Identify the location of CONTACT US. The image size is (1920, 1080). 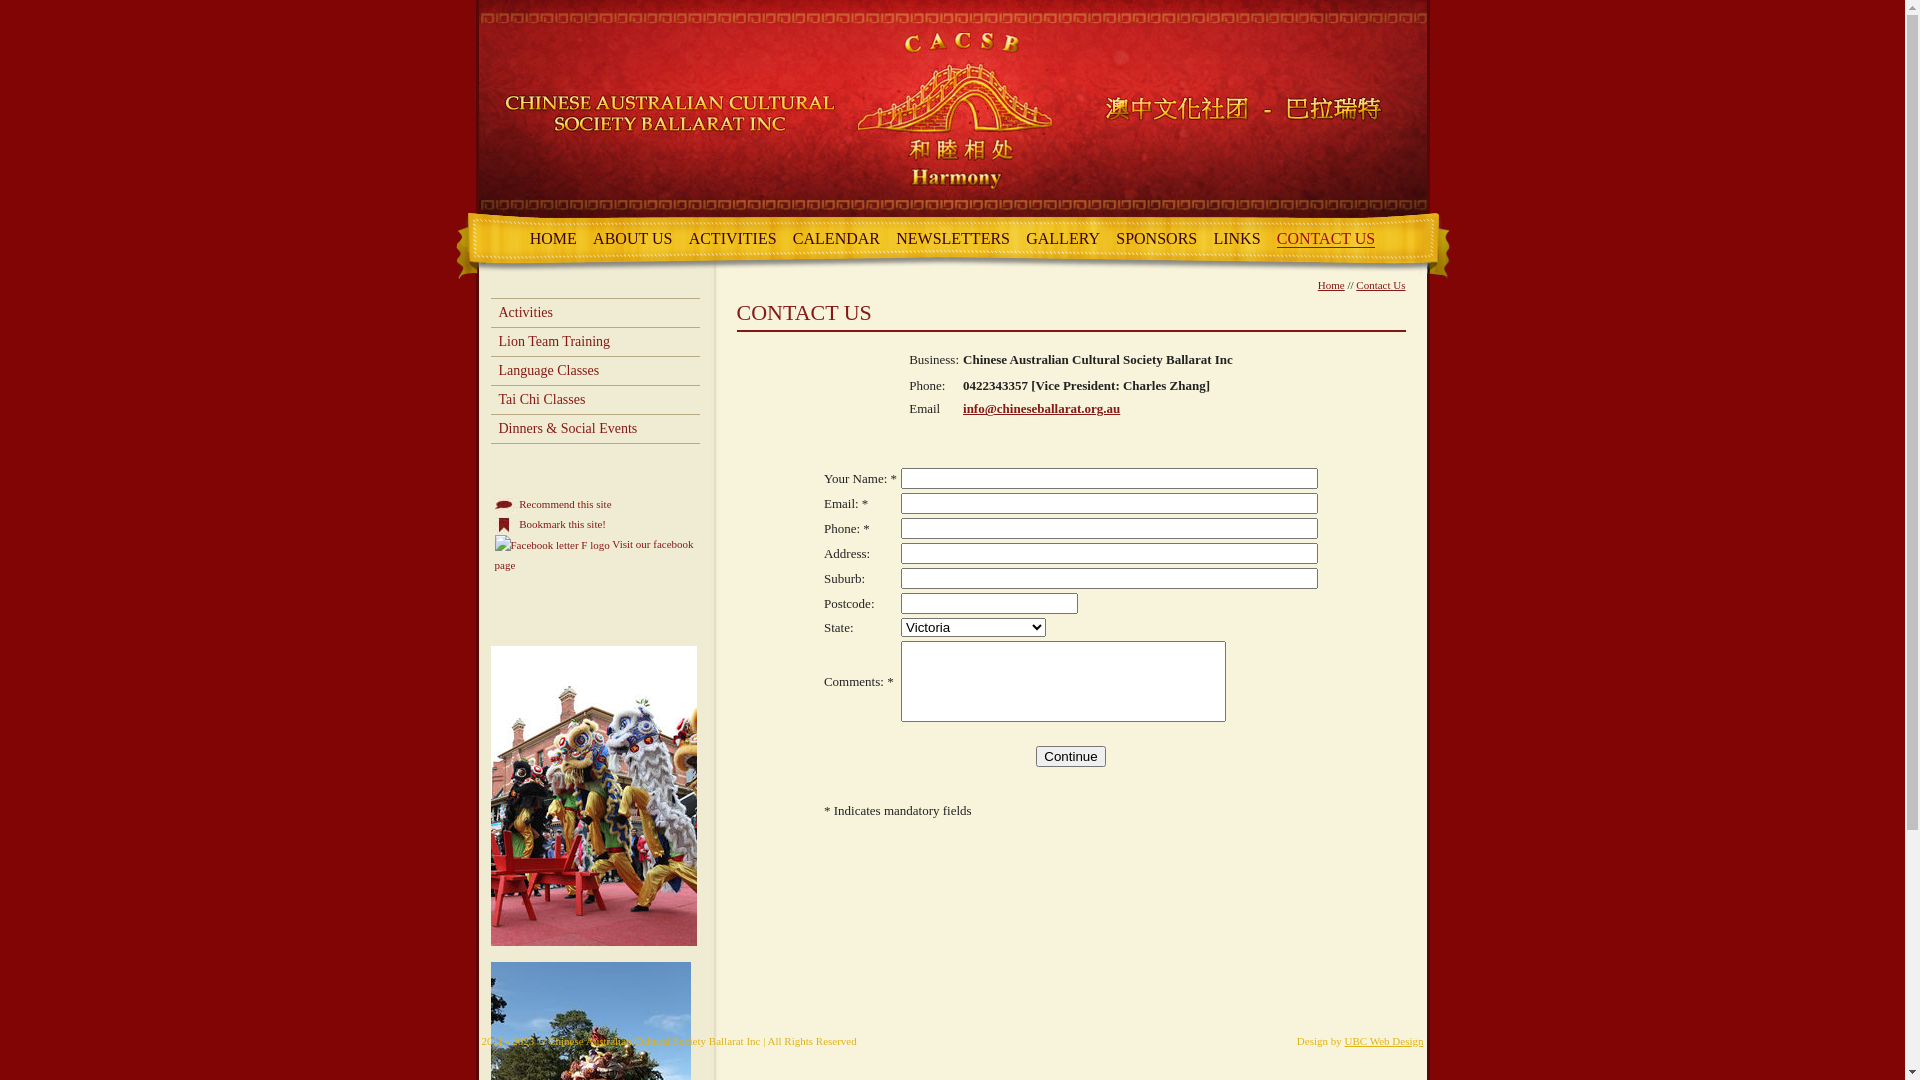
(1326, 239).